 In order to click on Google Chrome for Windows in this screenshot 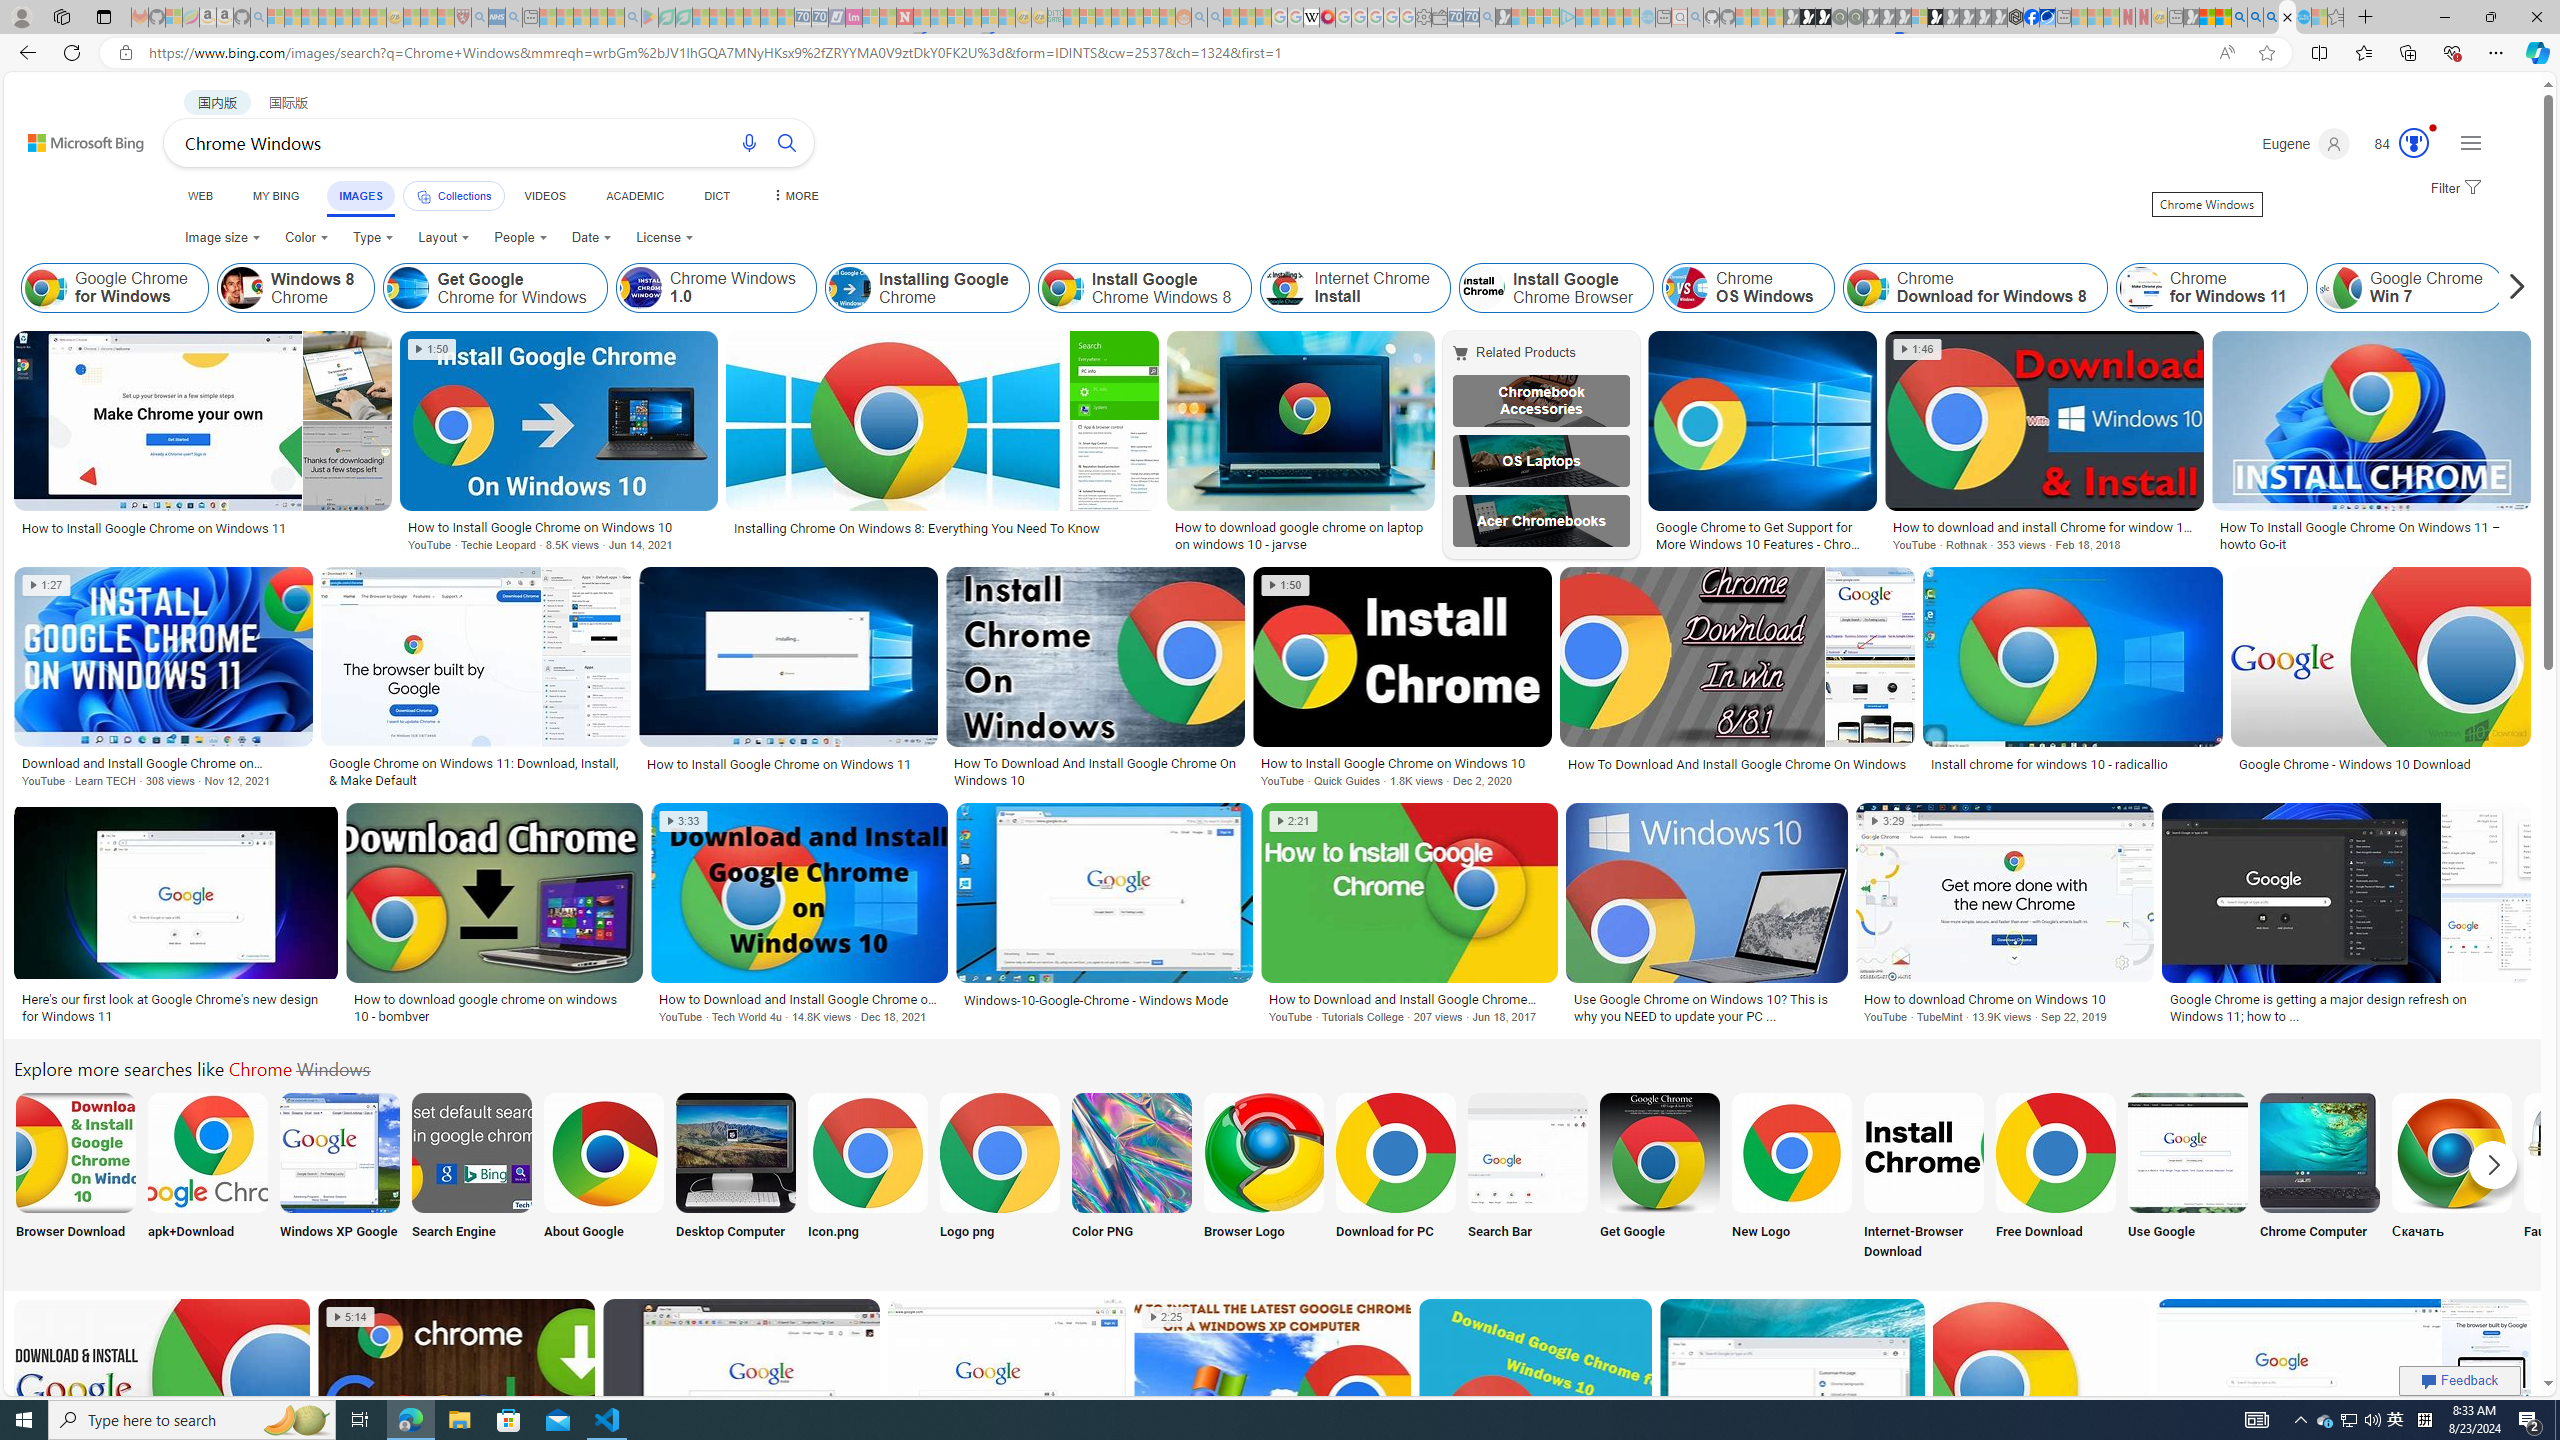, I will do `click(115, 288)`.